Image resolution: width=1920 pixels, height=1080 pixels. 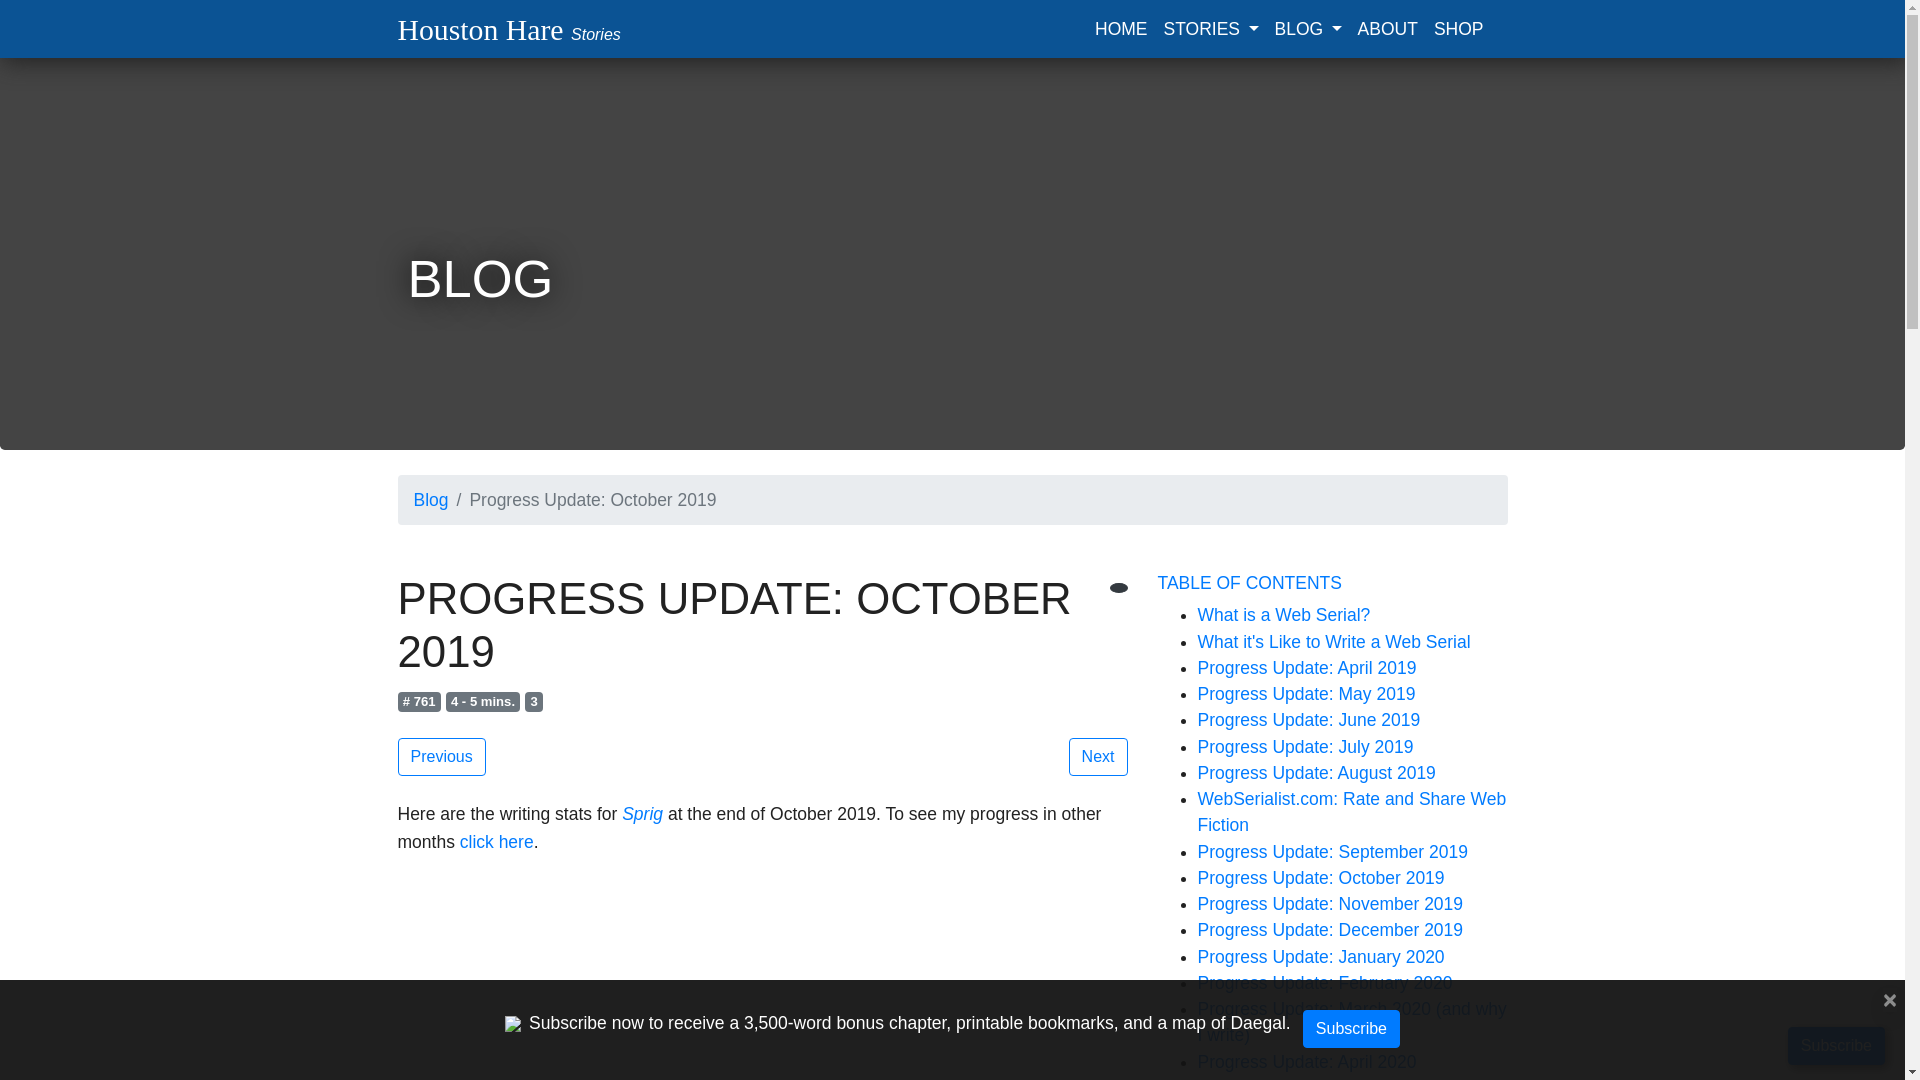 What do you see at coordinates (1120, 28) in the screenshot?
I see `HOME` at bounding box center [1120, 28].